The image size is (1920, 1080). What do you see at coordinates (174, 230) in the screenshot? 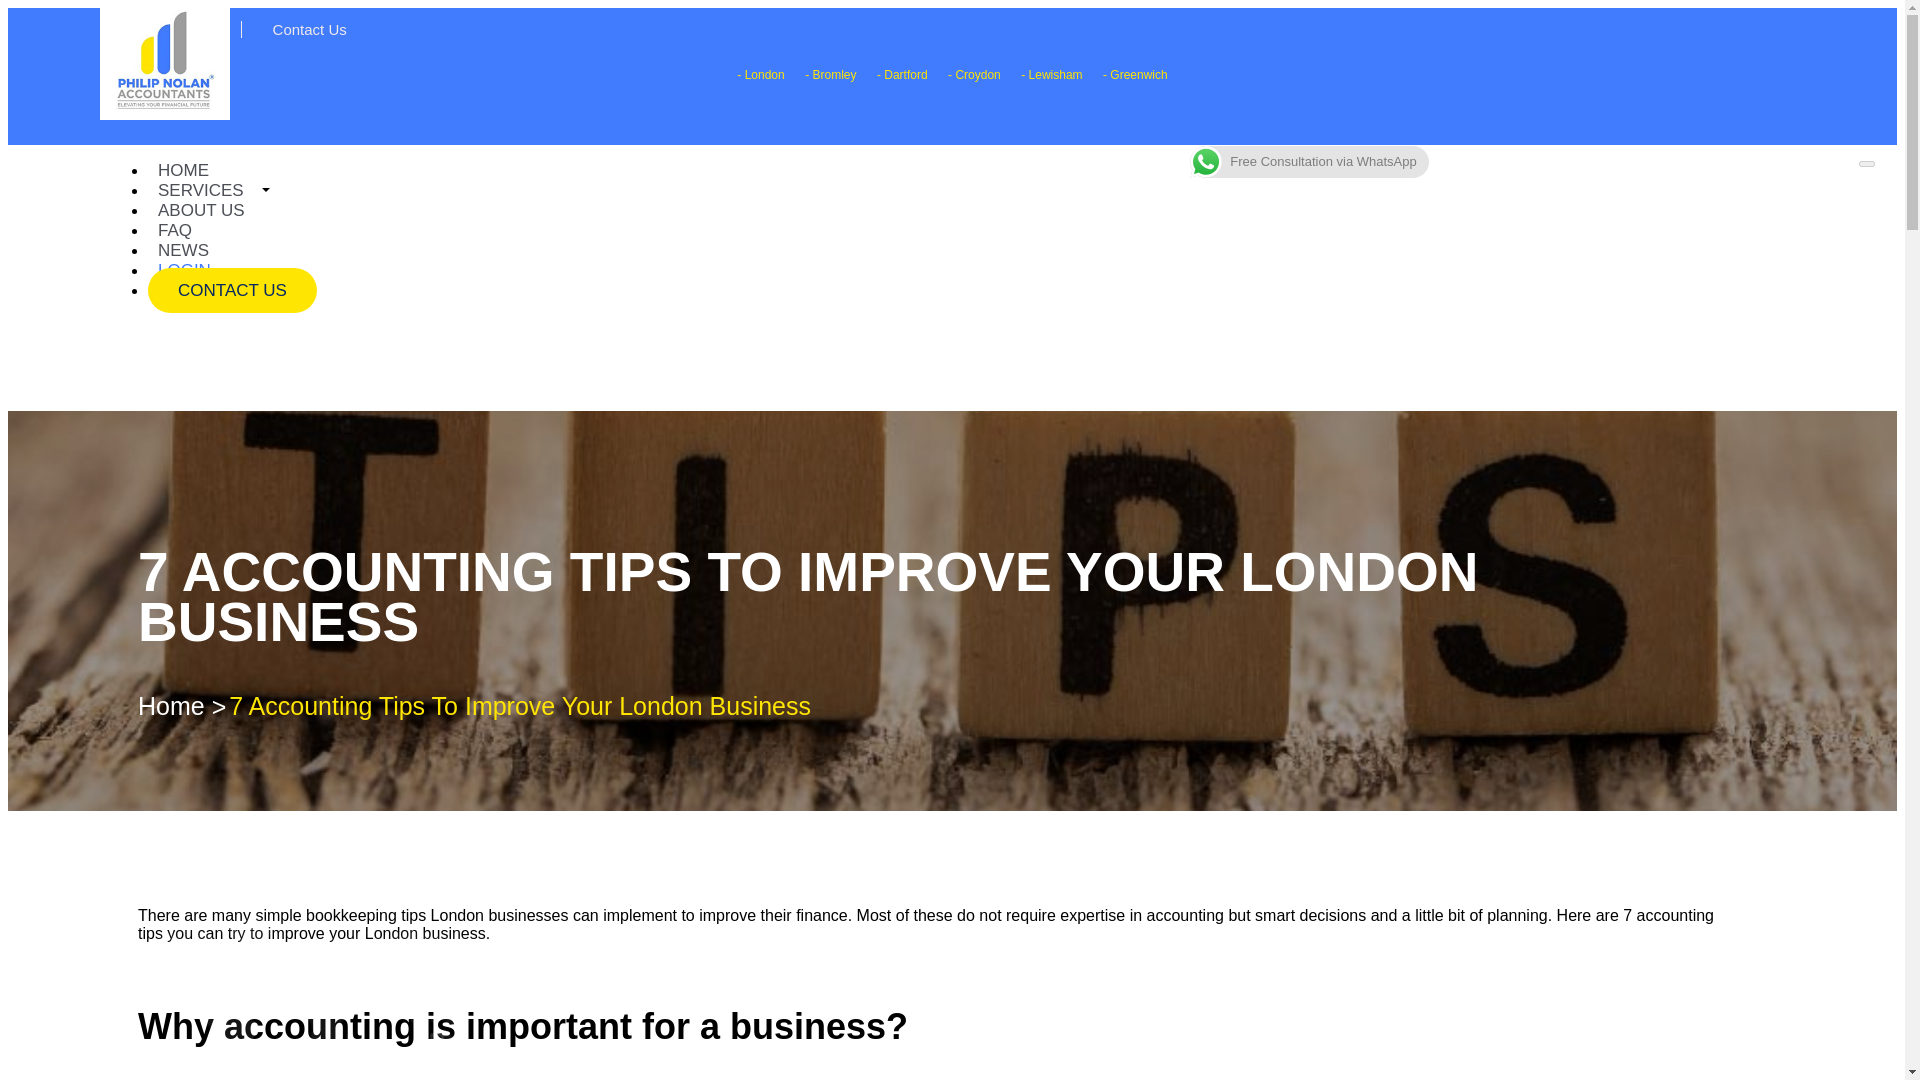
I see `FAQ` at bounding box center [174, 230].